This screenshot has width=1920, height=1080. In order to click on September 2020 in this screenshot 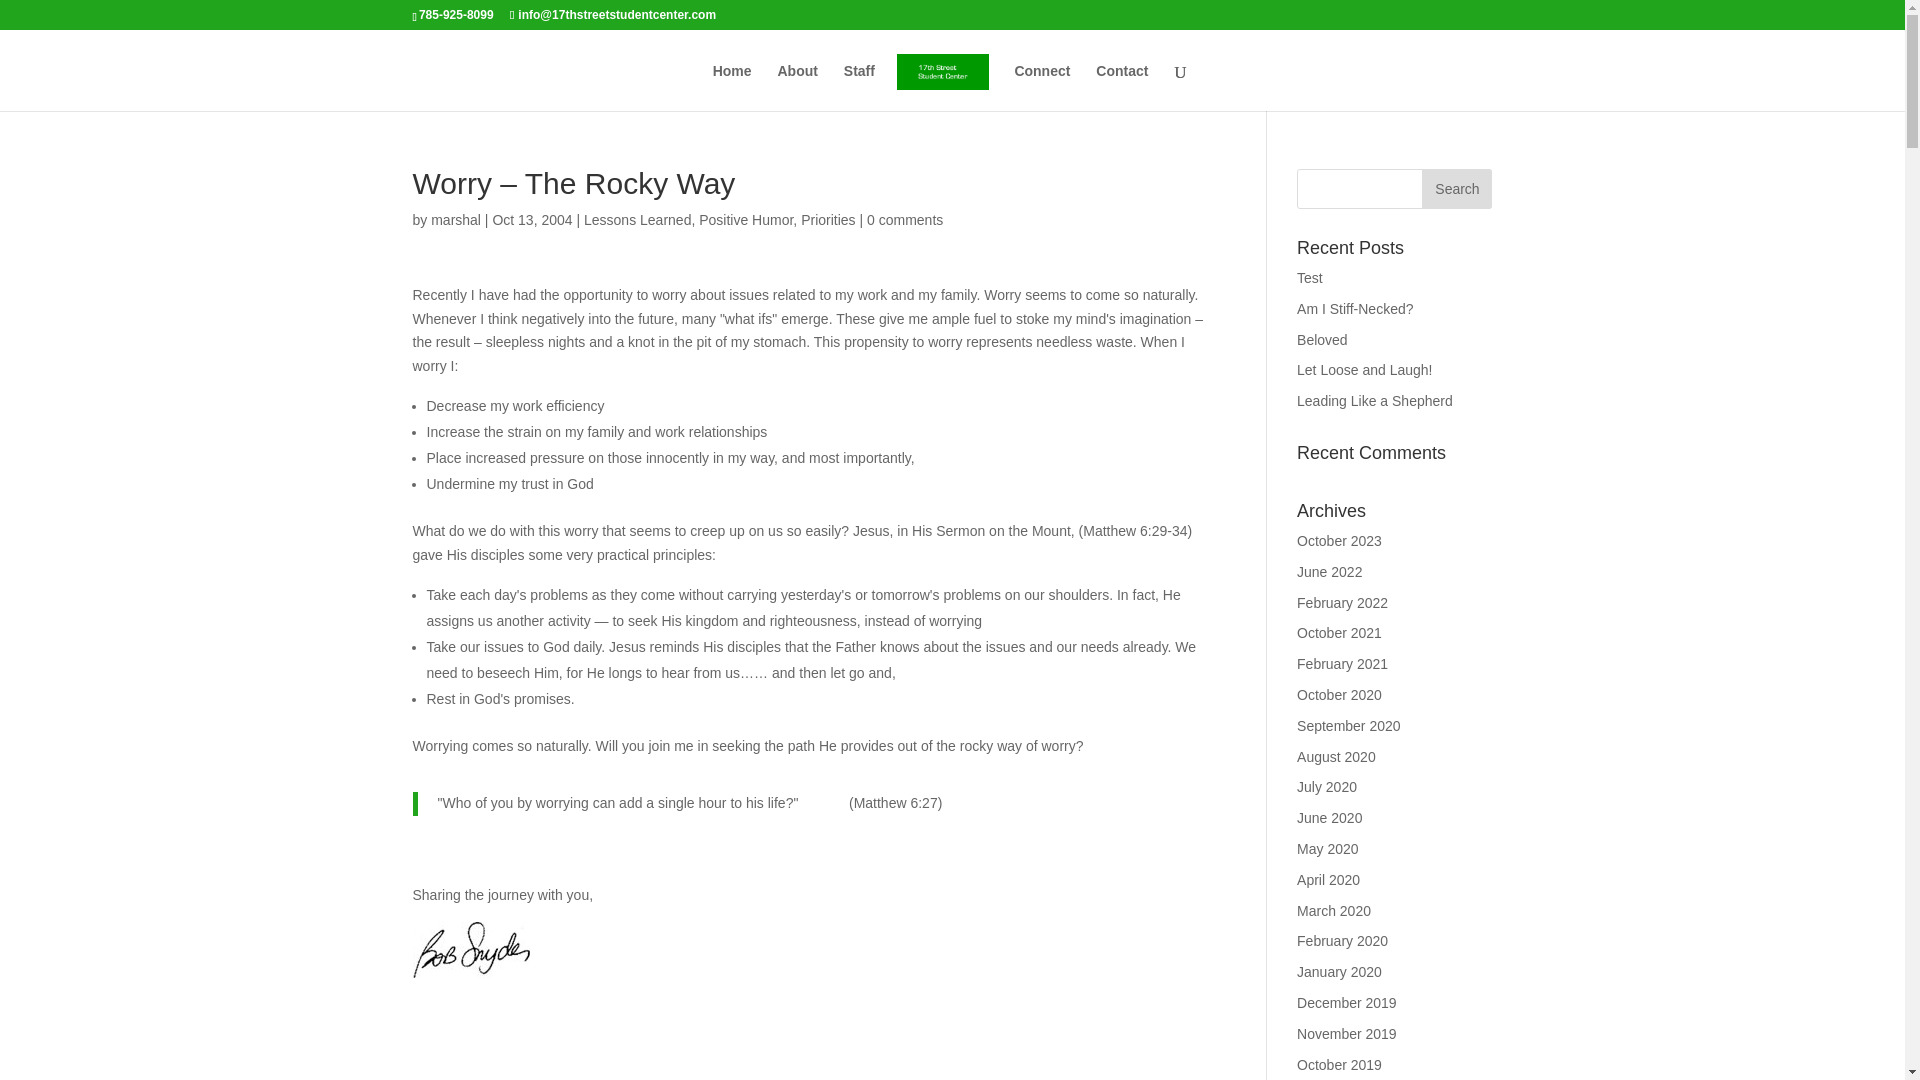, I will do `click(1349, 726)`.